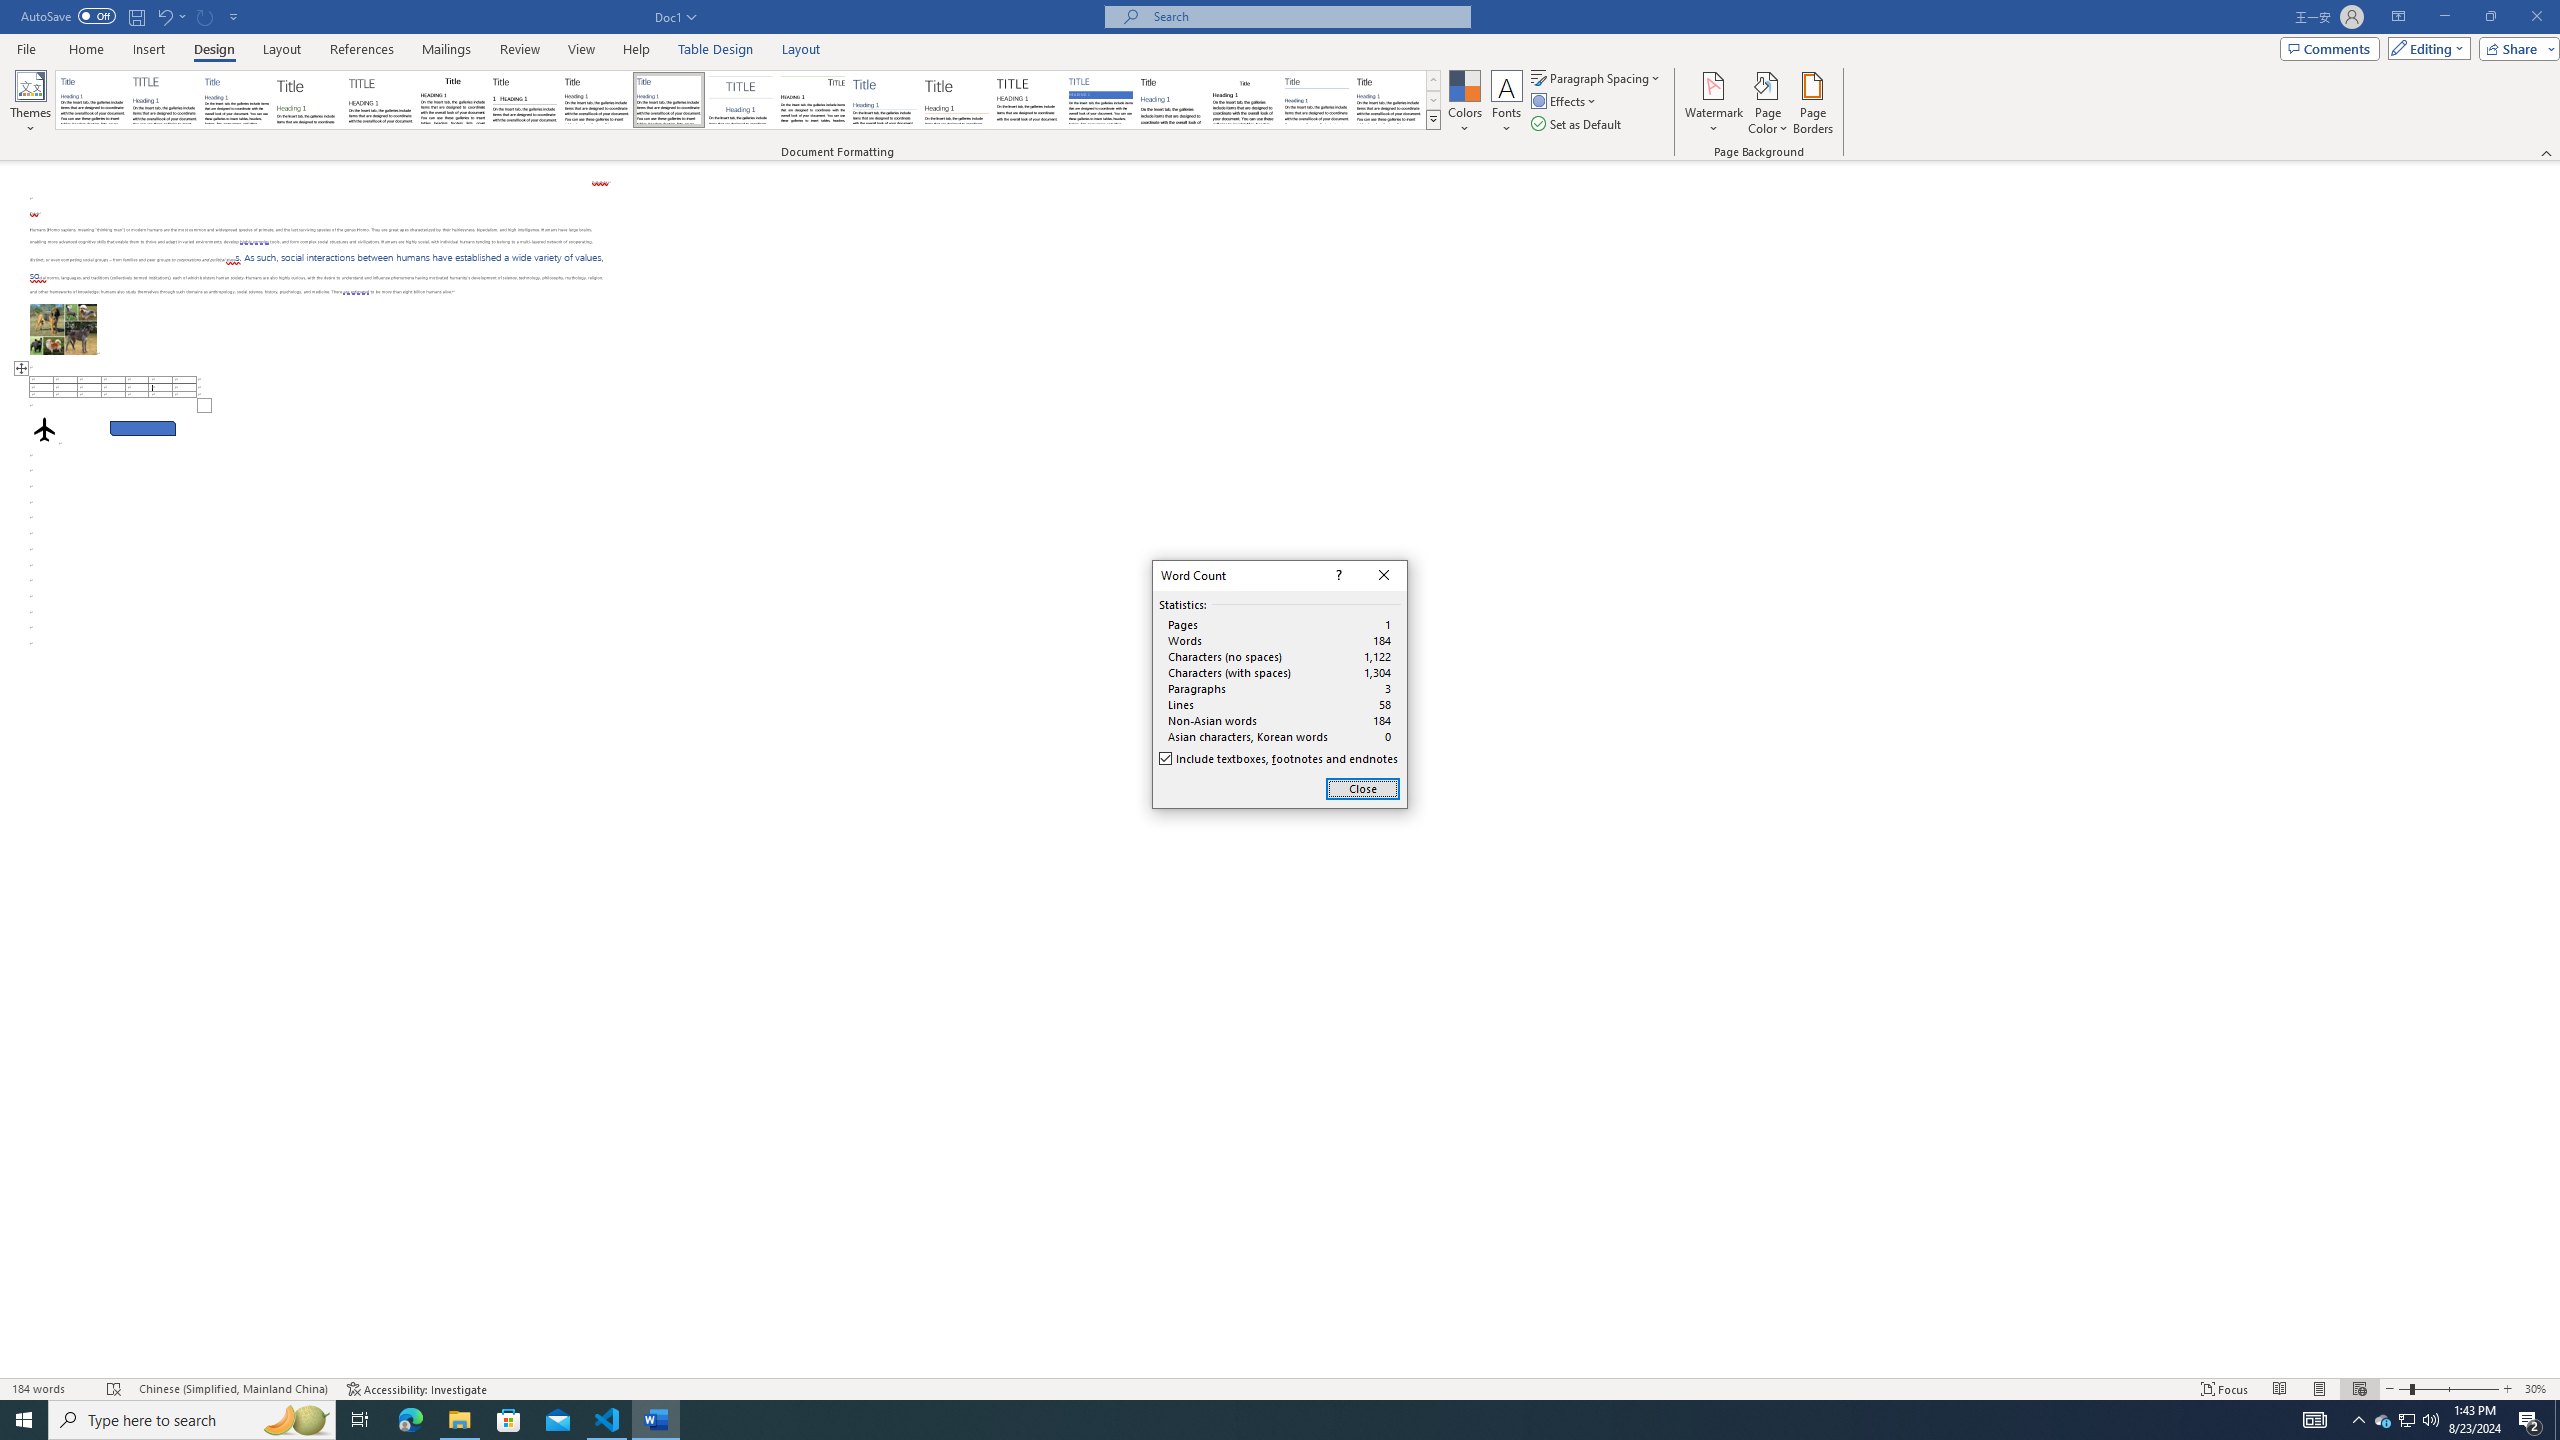 This screenshot has width=2560, height=1440. Describe the element at coordinates (182, 16) in the screenshot. I see `More Options` at that location.